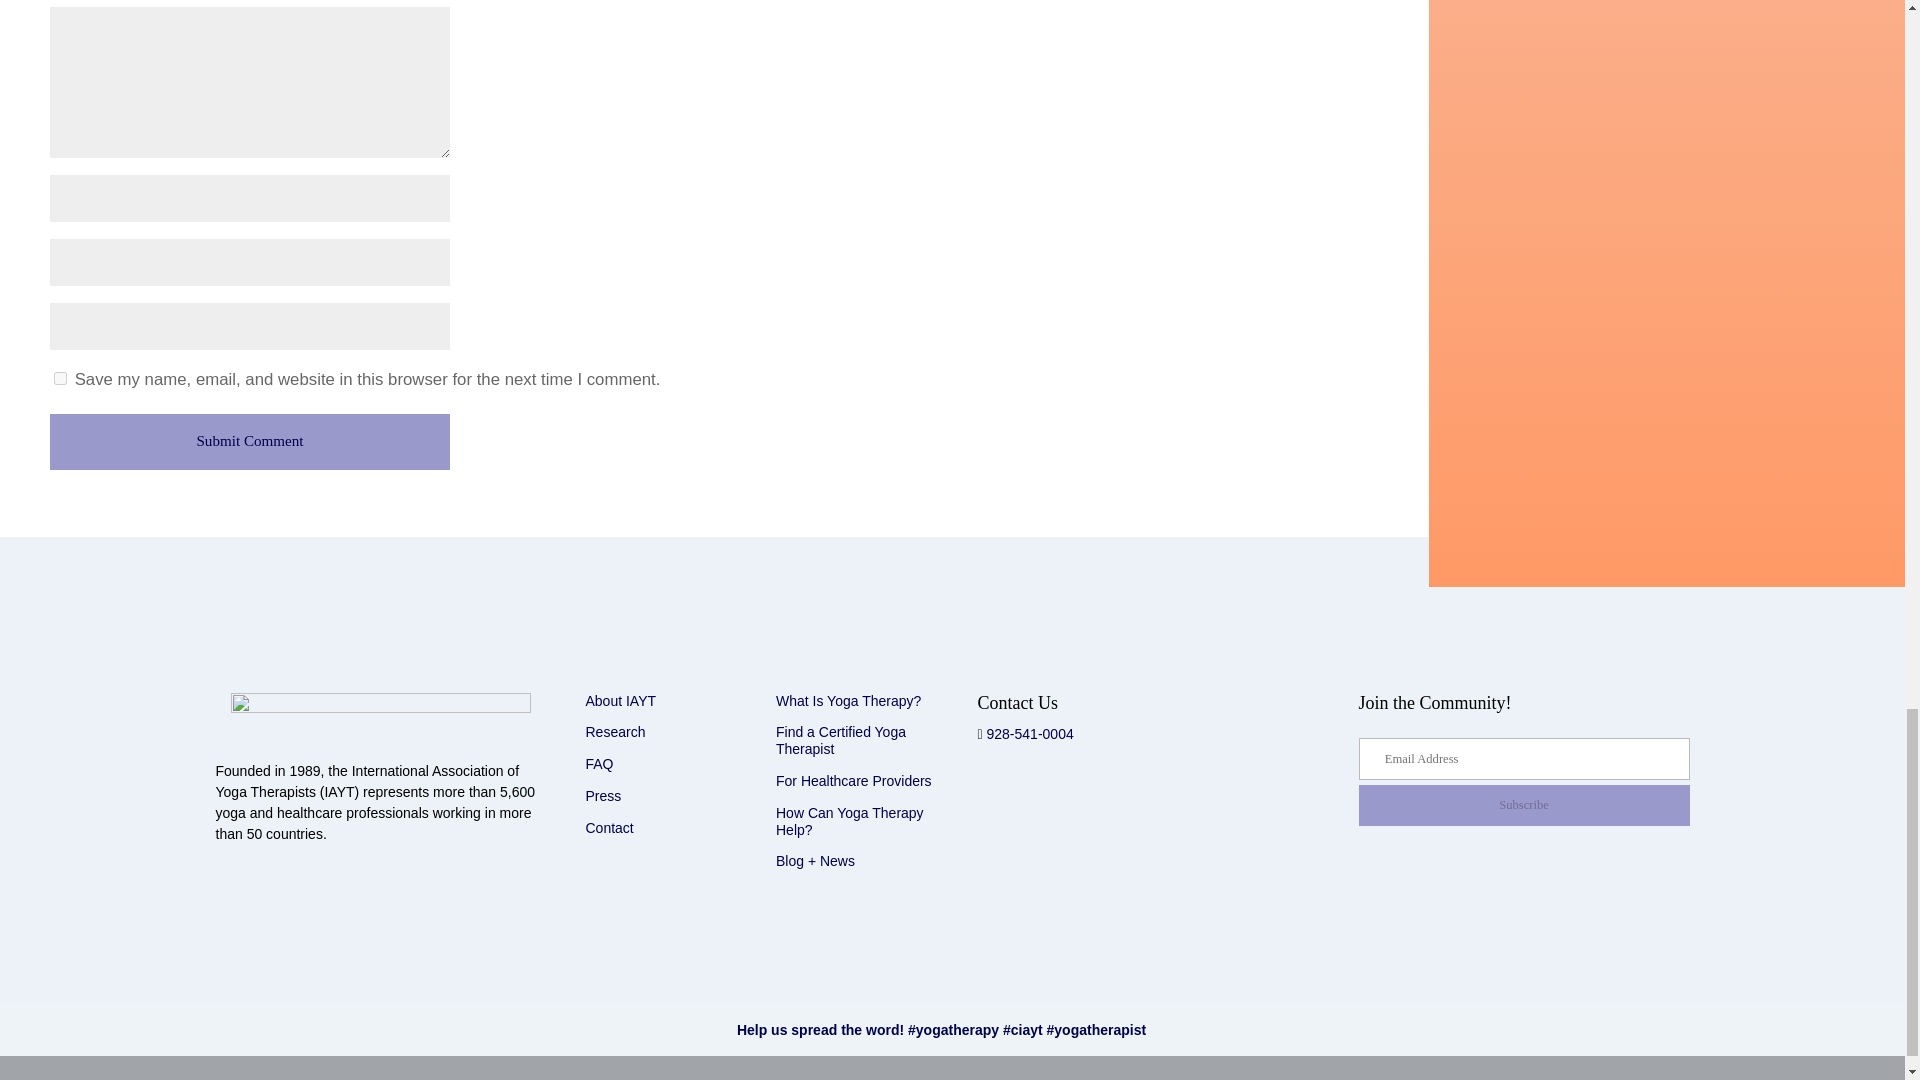 The width and height of the screenshot is (1920, 1080). Describe the element at coordinates (60, 378) in the screenshot. I see `yes` at that location.